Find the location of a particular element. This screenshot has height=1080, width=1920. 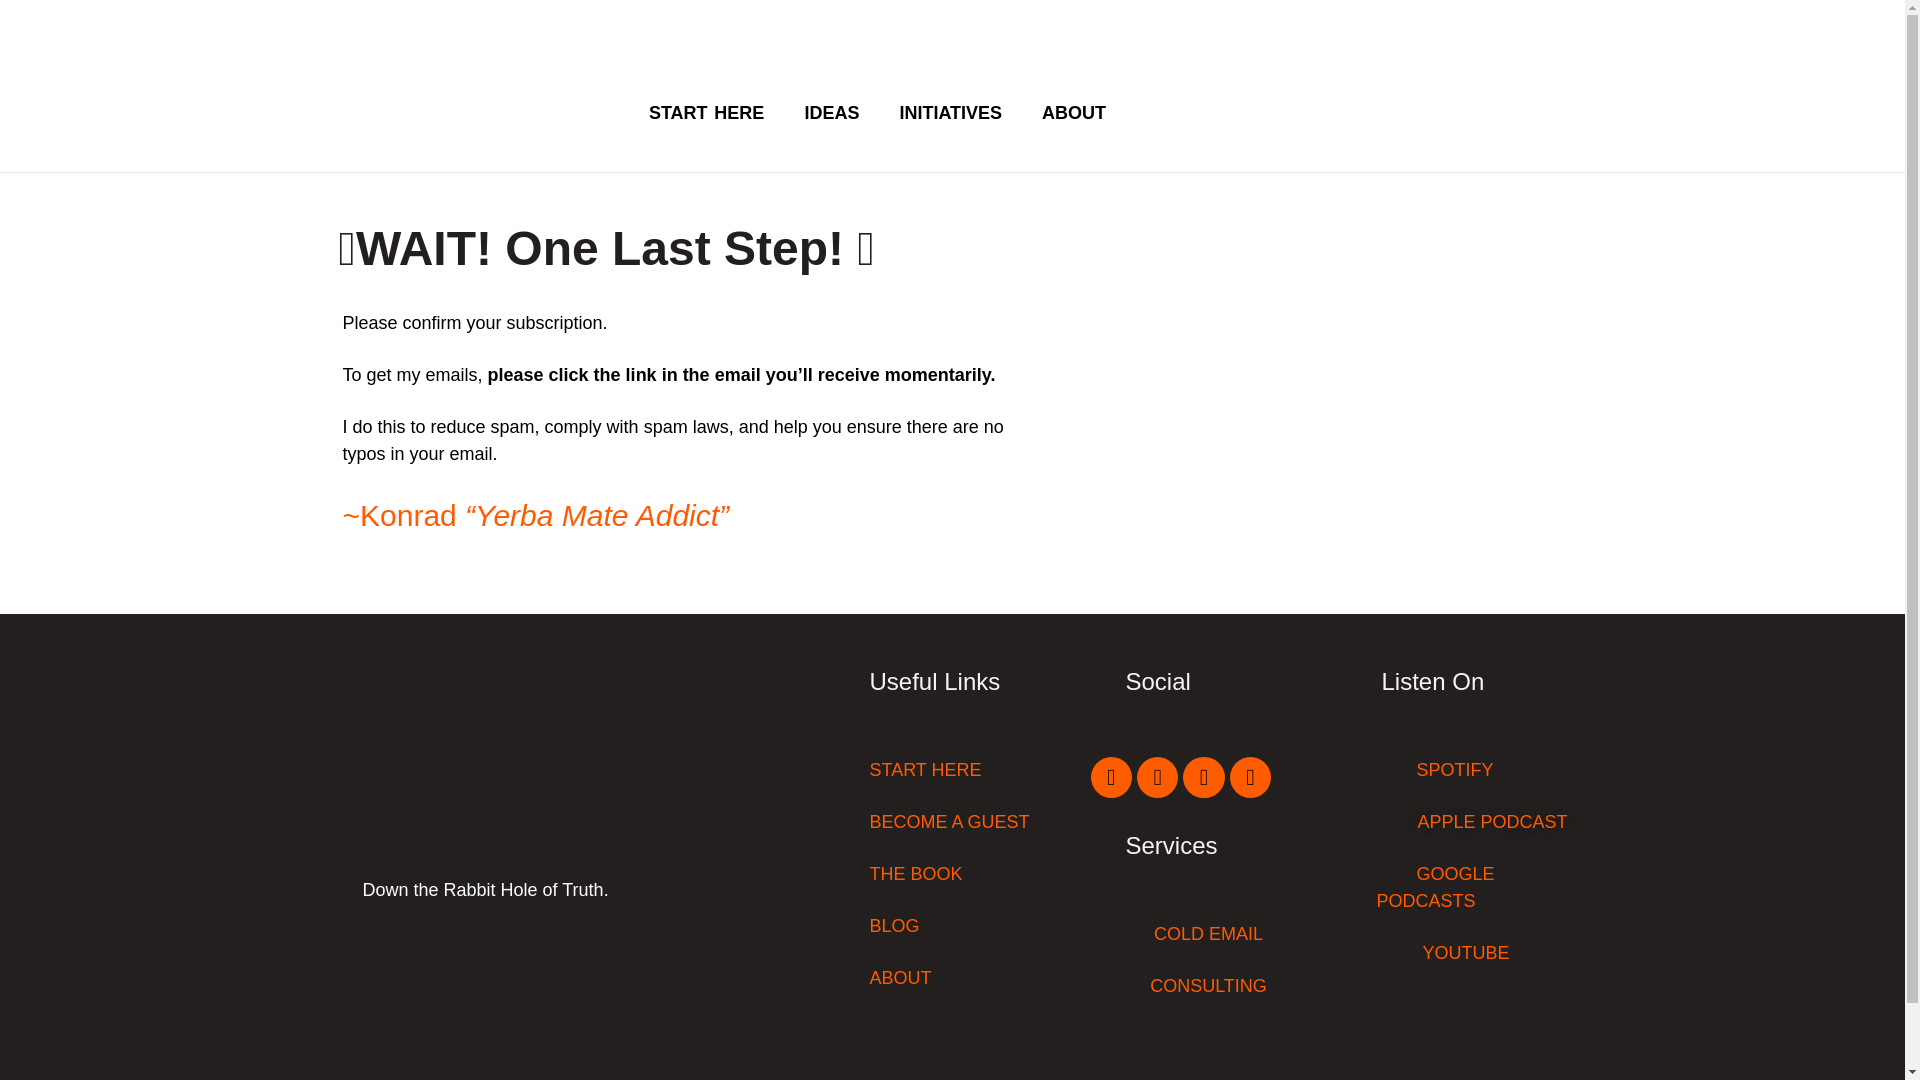

THE BOOK is located at coordinates (916, 874).